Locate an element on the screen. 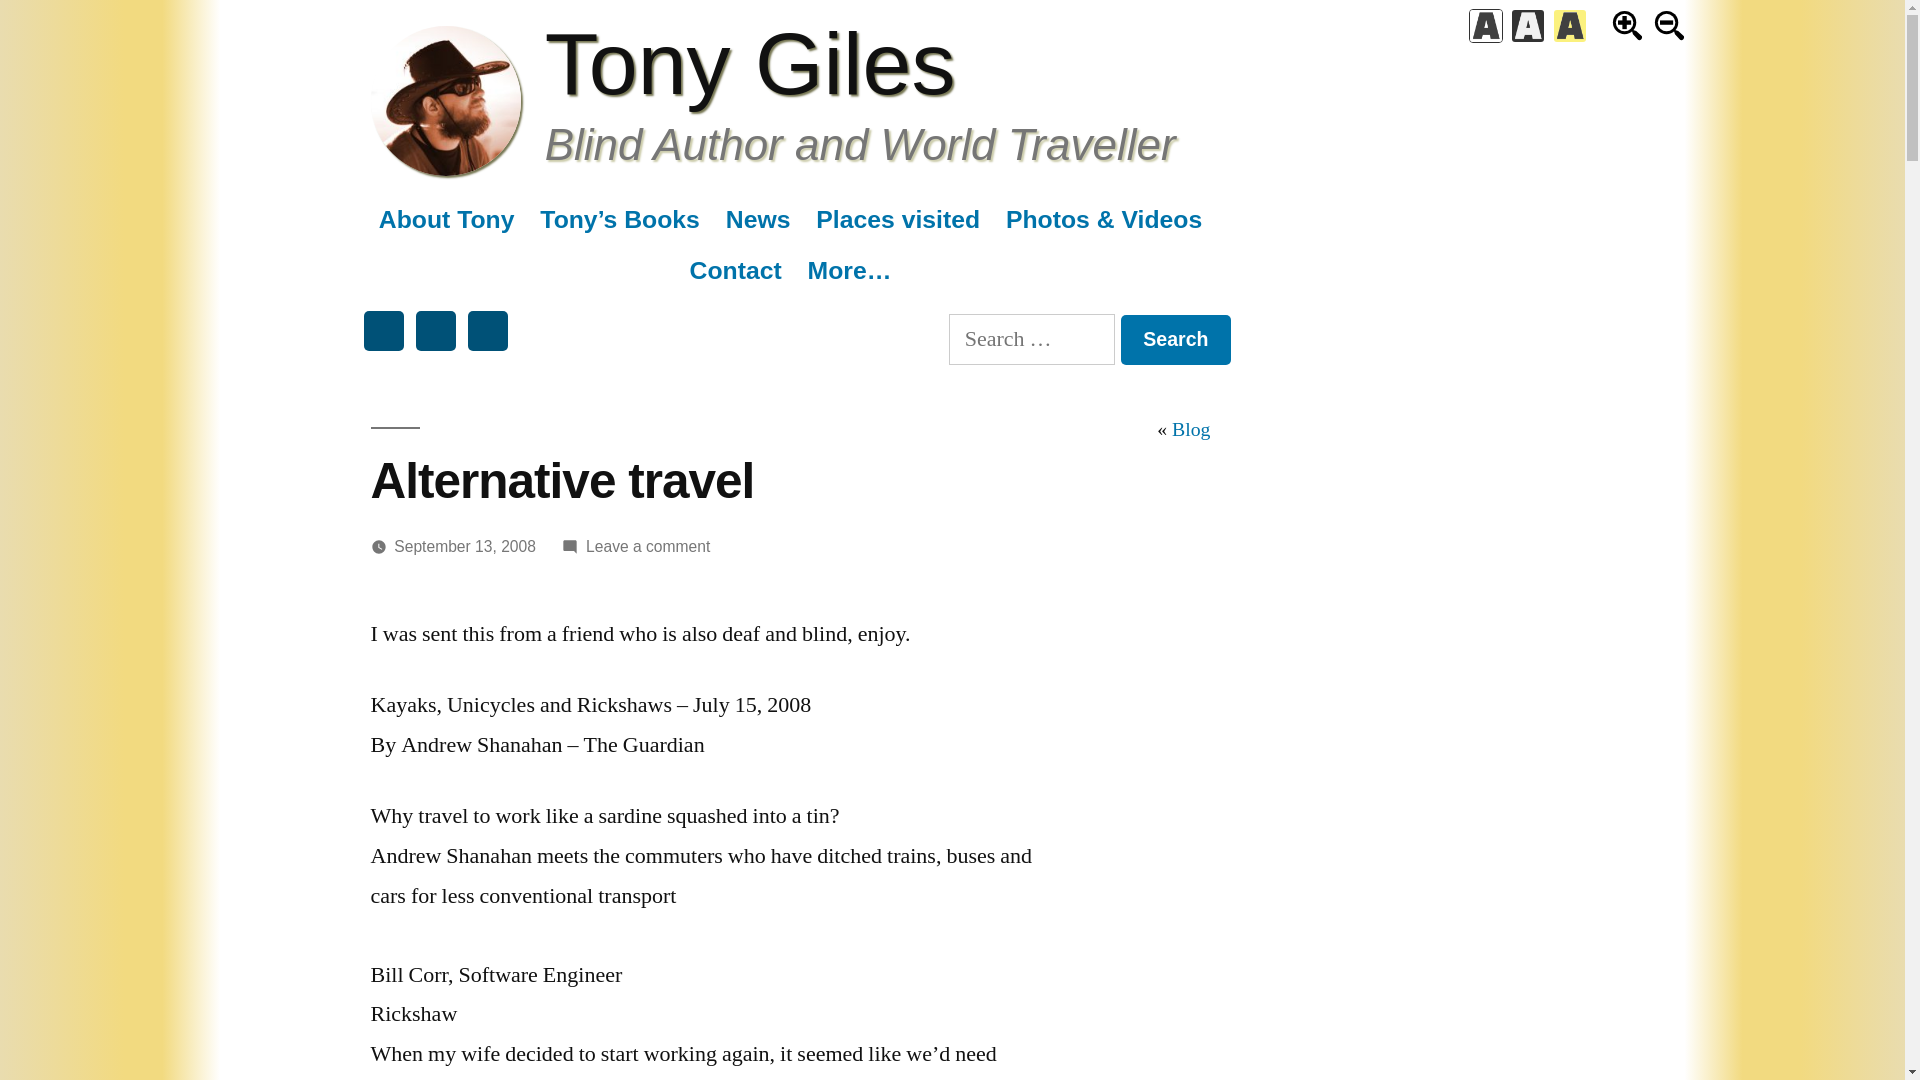 This screenshot has width=1920, height=1080. September 13, 2008 is located at coordinates (464, 546).